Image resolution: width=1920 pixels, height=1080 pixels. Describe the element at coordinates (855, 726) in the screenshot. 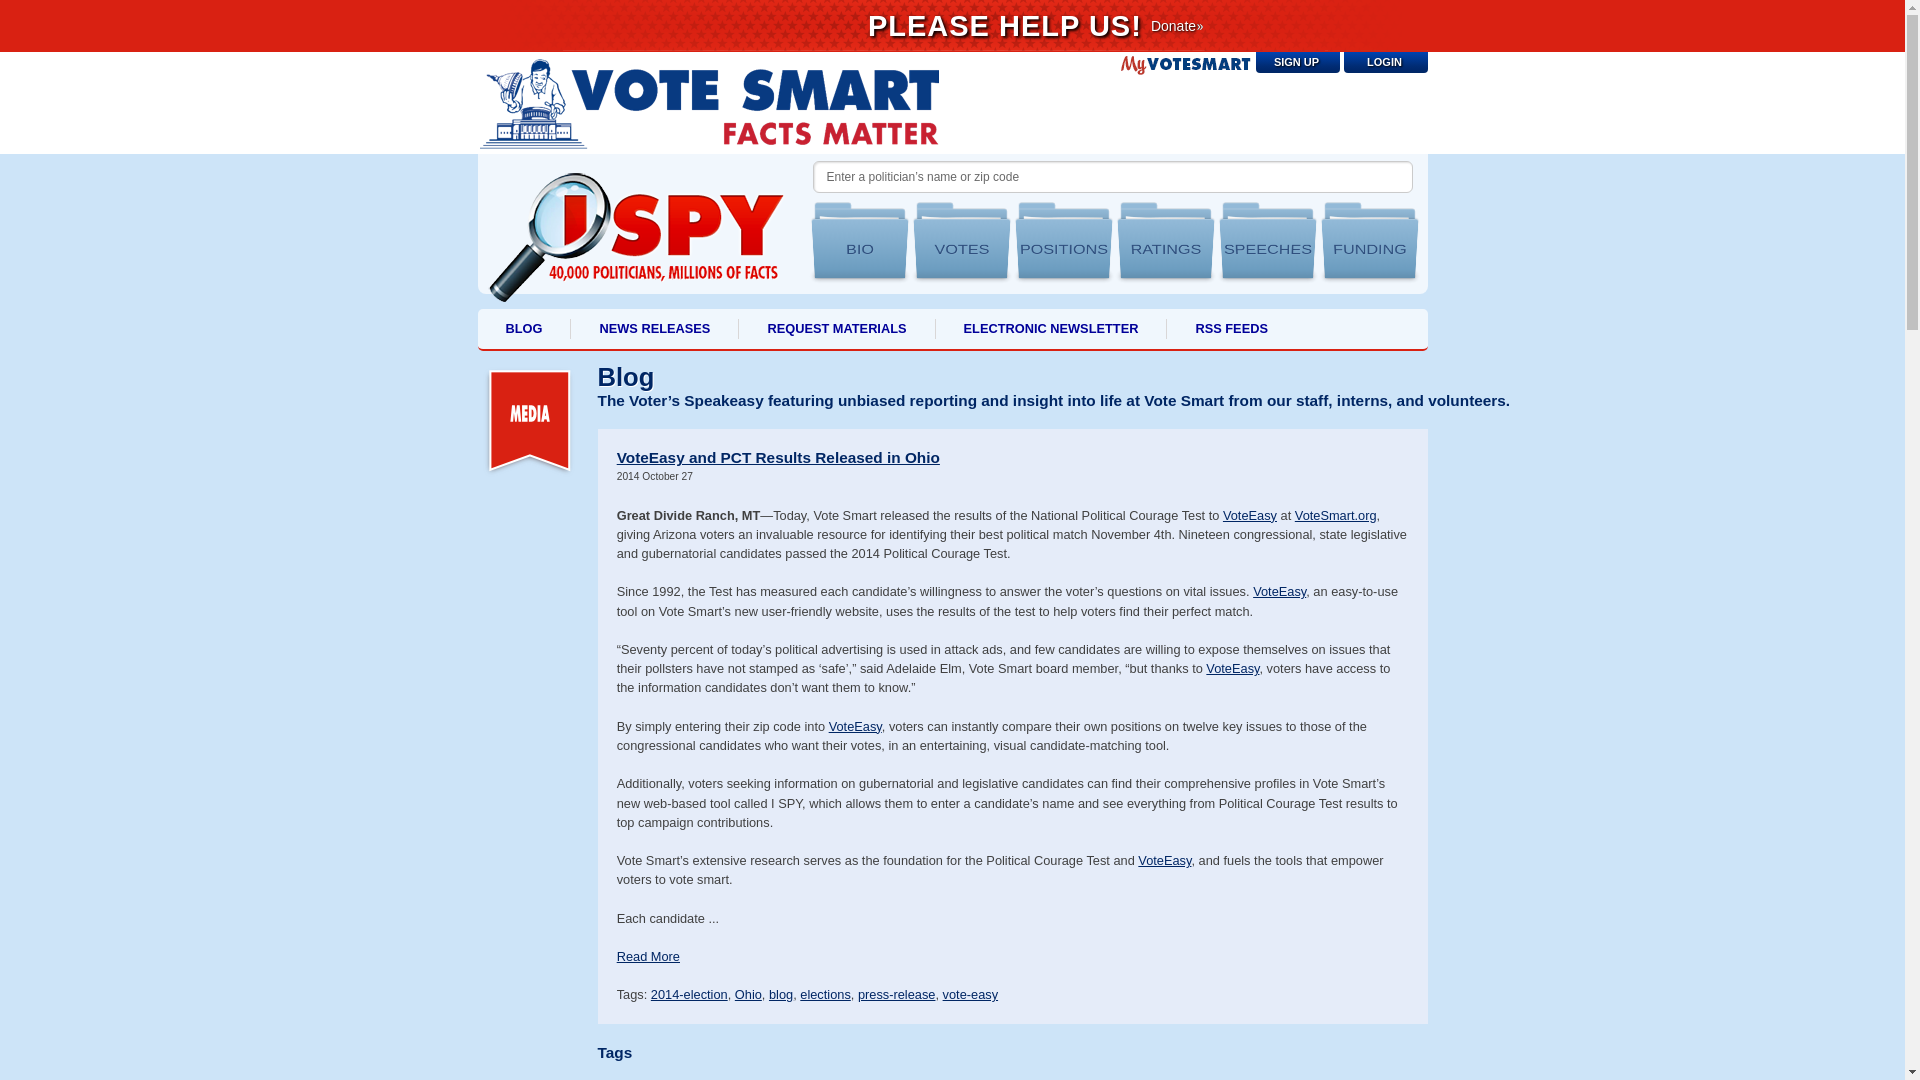

I see `VoteEasy` at that location.